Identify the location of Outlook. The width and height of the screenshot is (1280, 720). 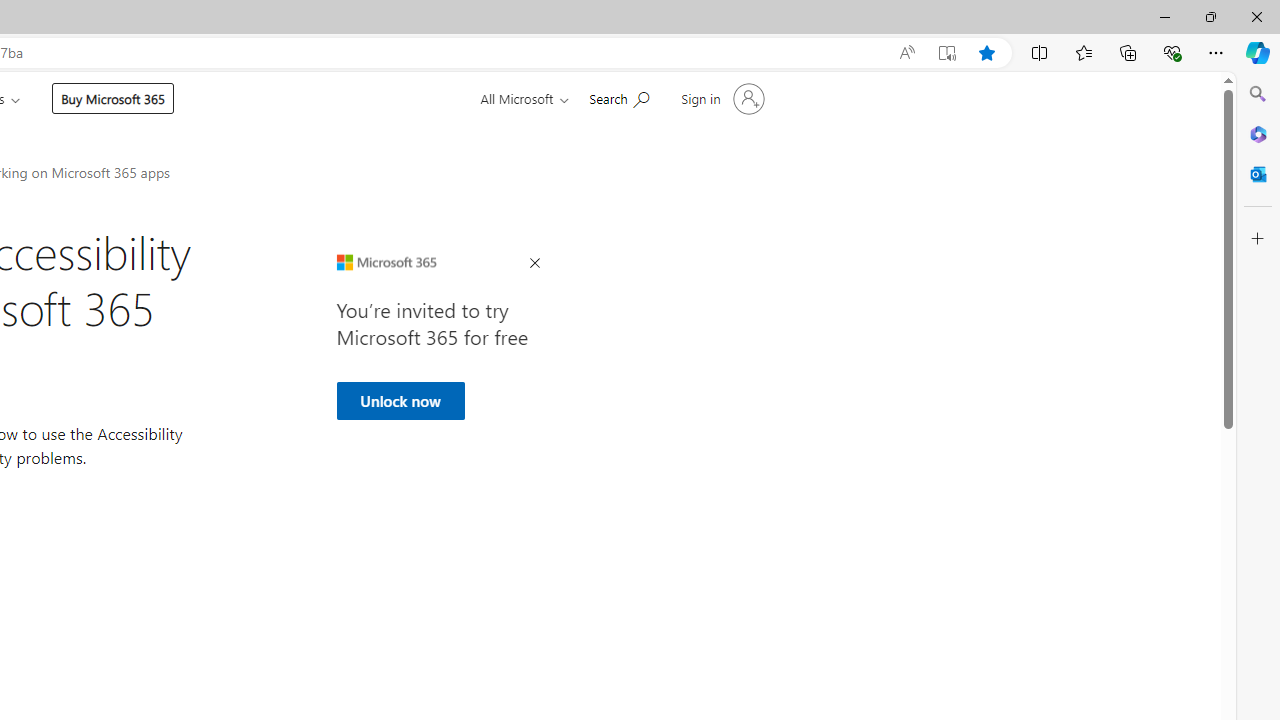
(1258, 174).